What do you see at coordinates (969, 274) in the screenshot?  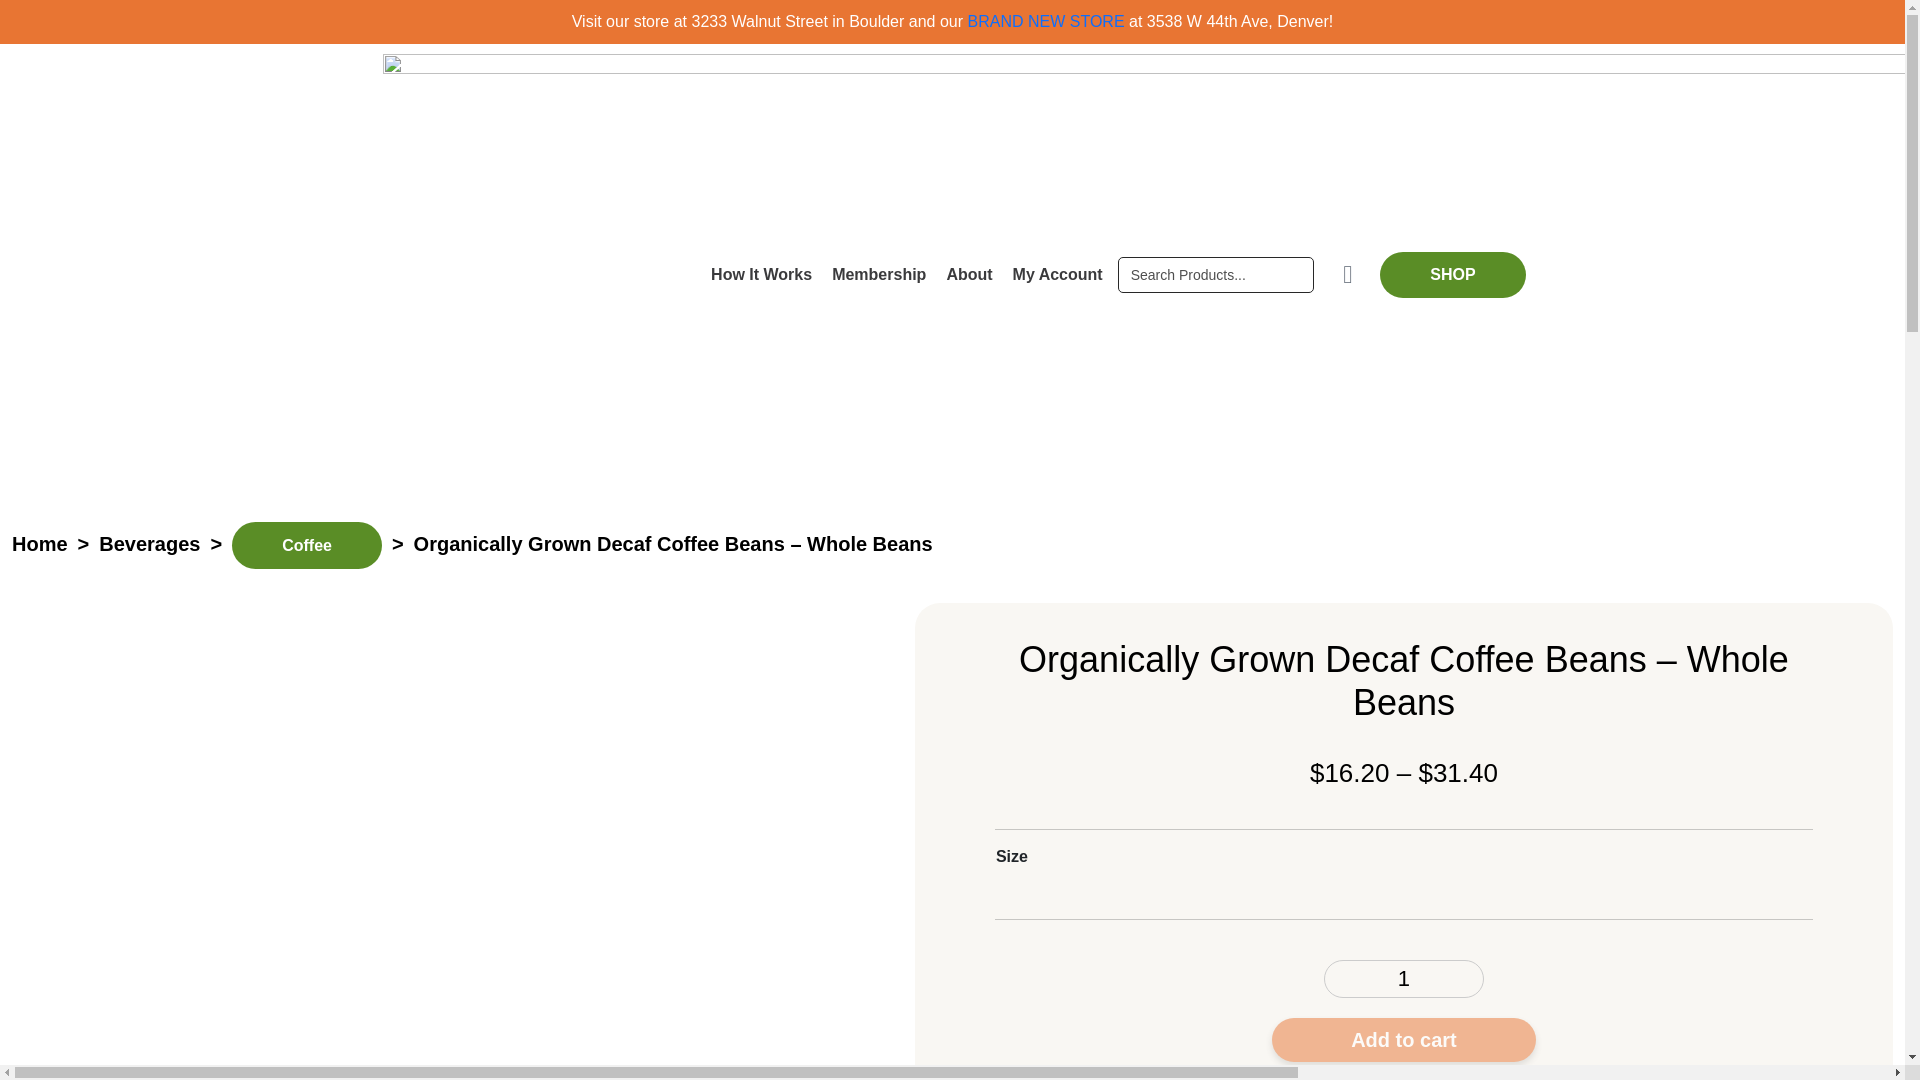 I see `About` at bounding box center [969, 274].